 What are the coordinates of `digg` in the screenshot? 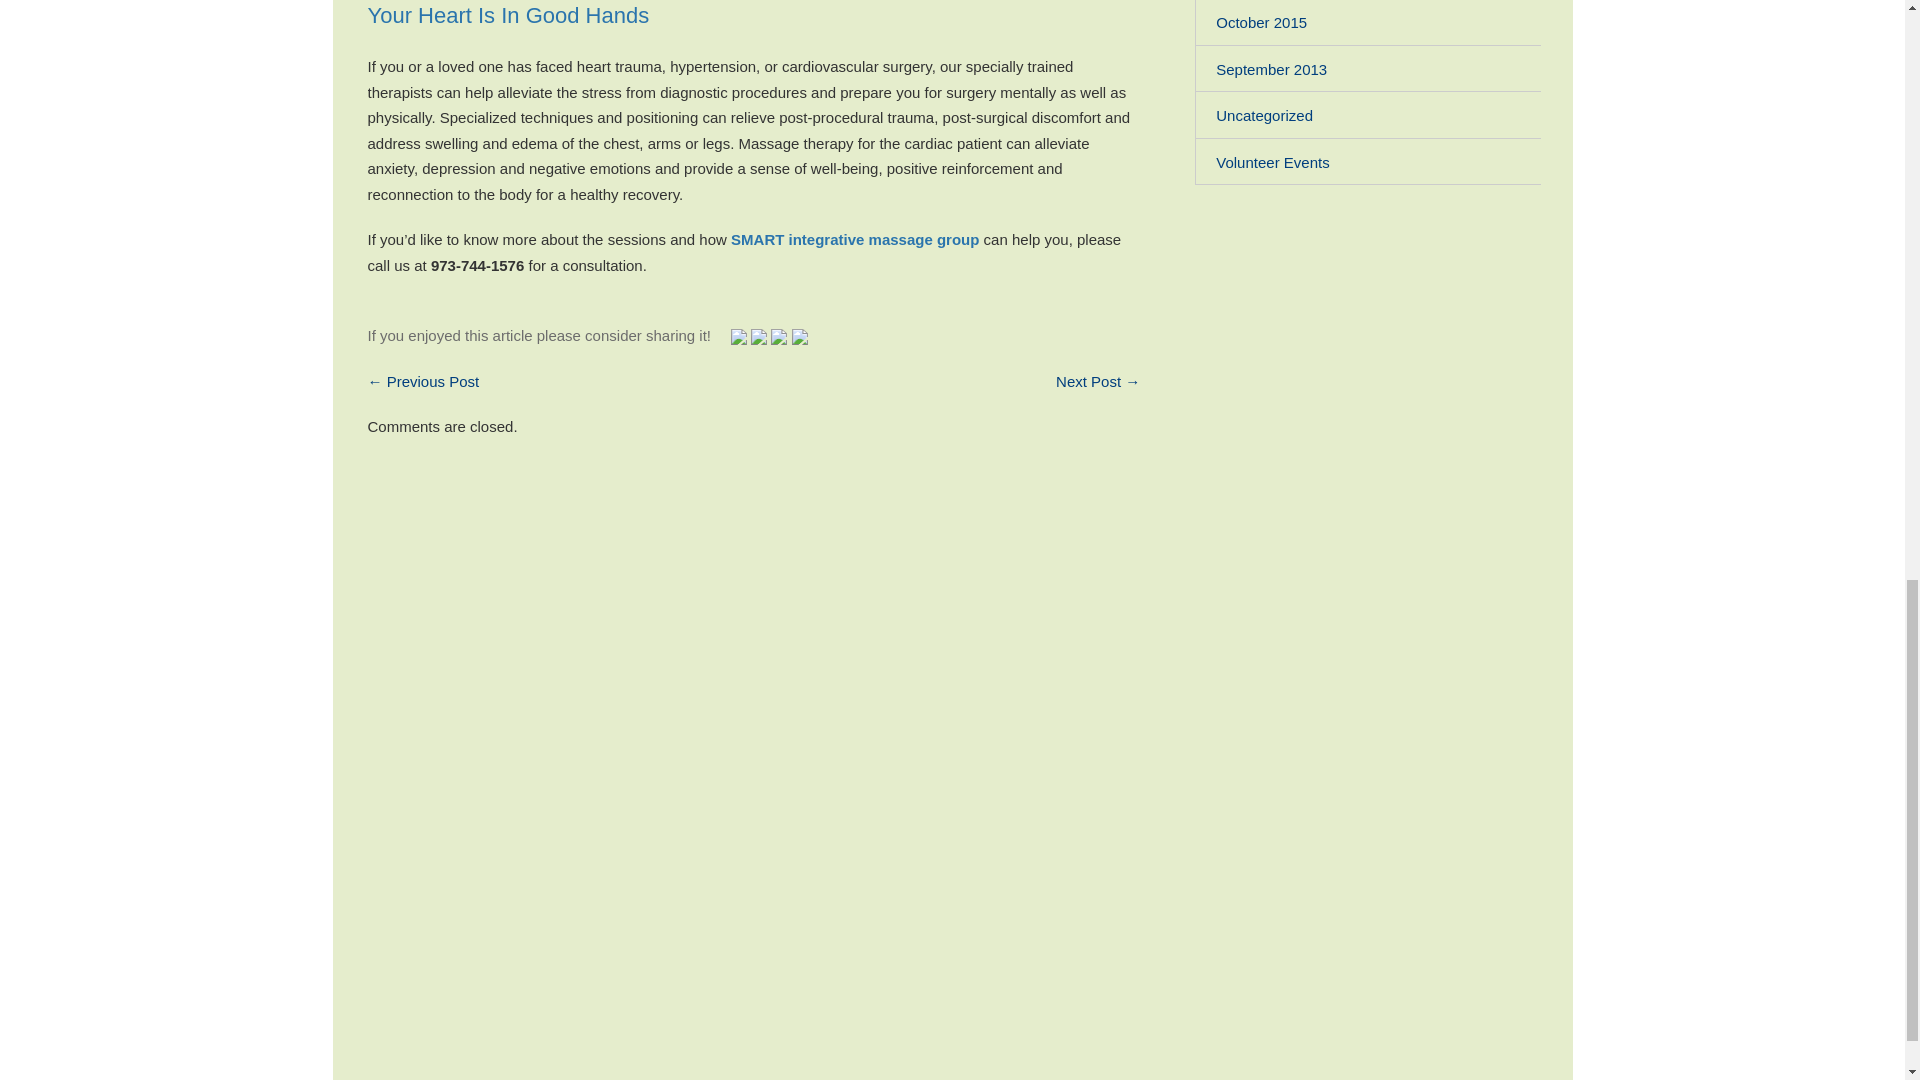 It's located at (800, 336).